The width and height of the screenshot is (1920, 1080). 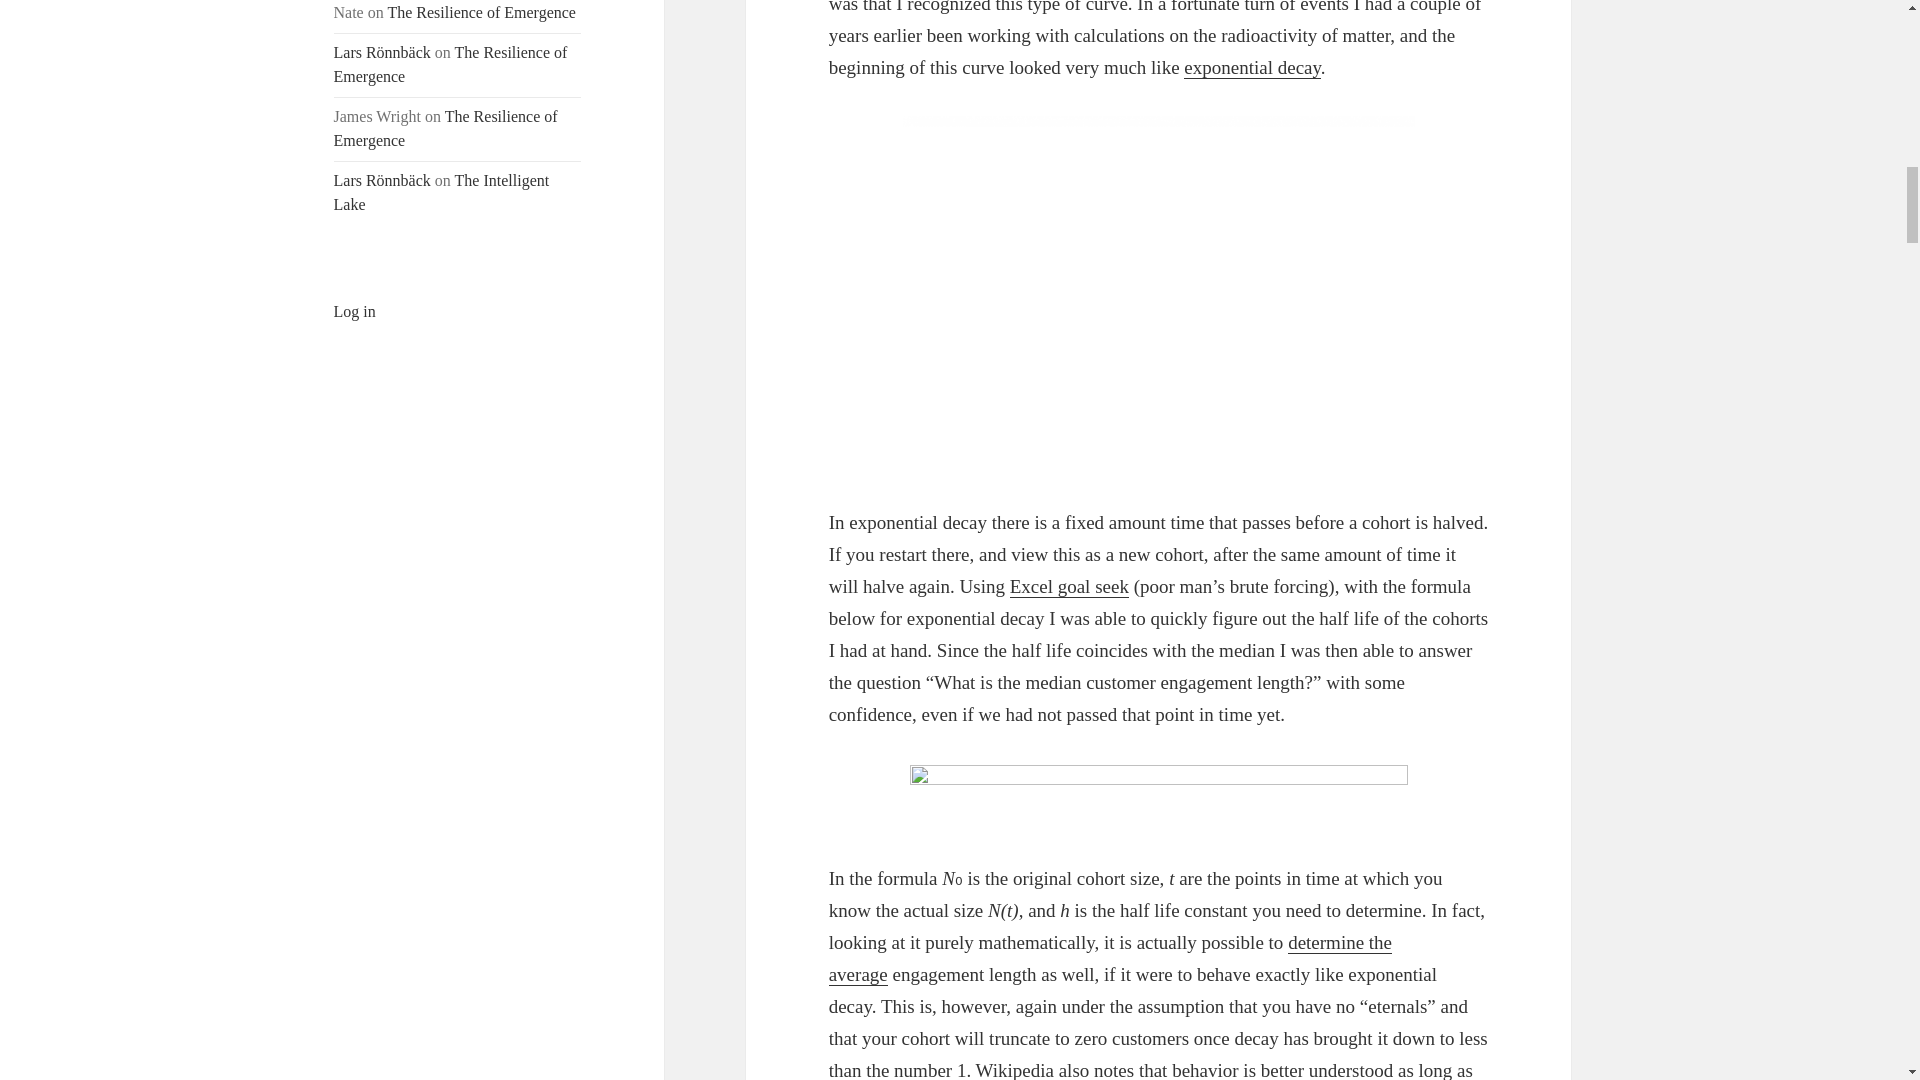 I want to click on Log in, so click(x=355, y=311).